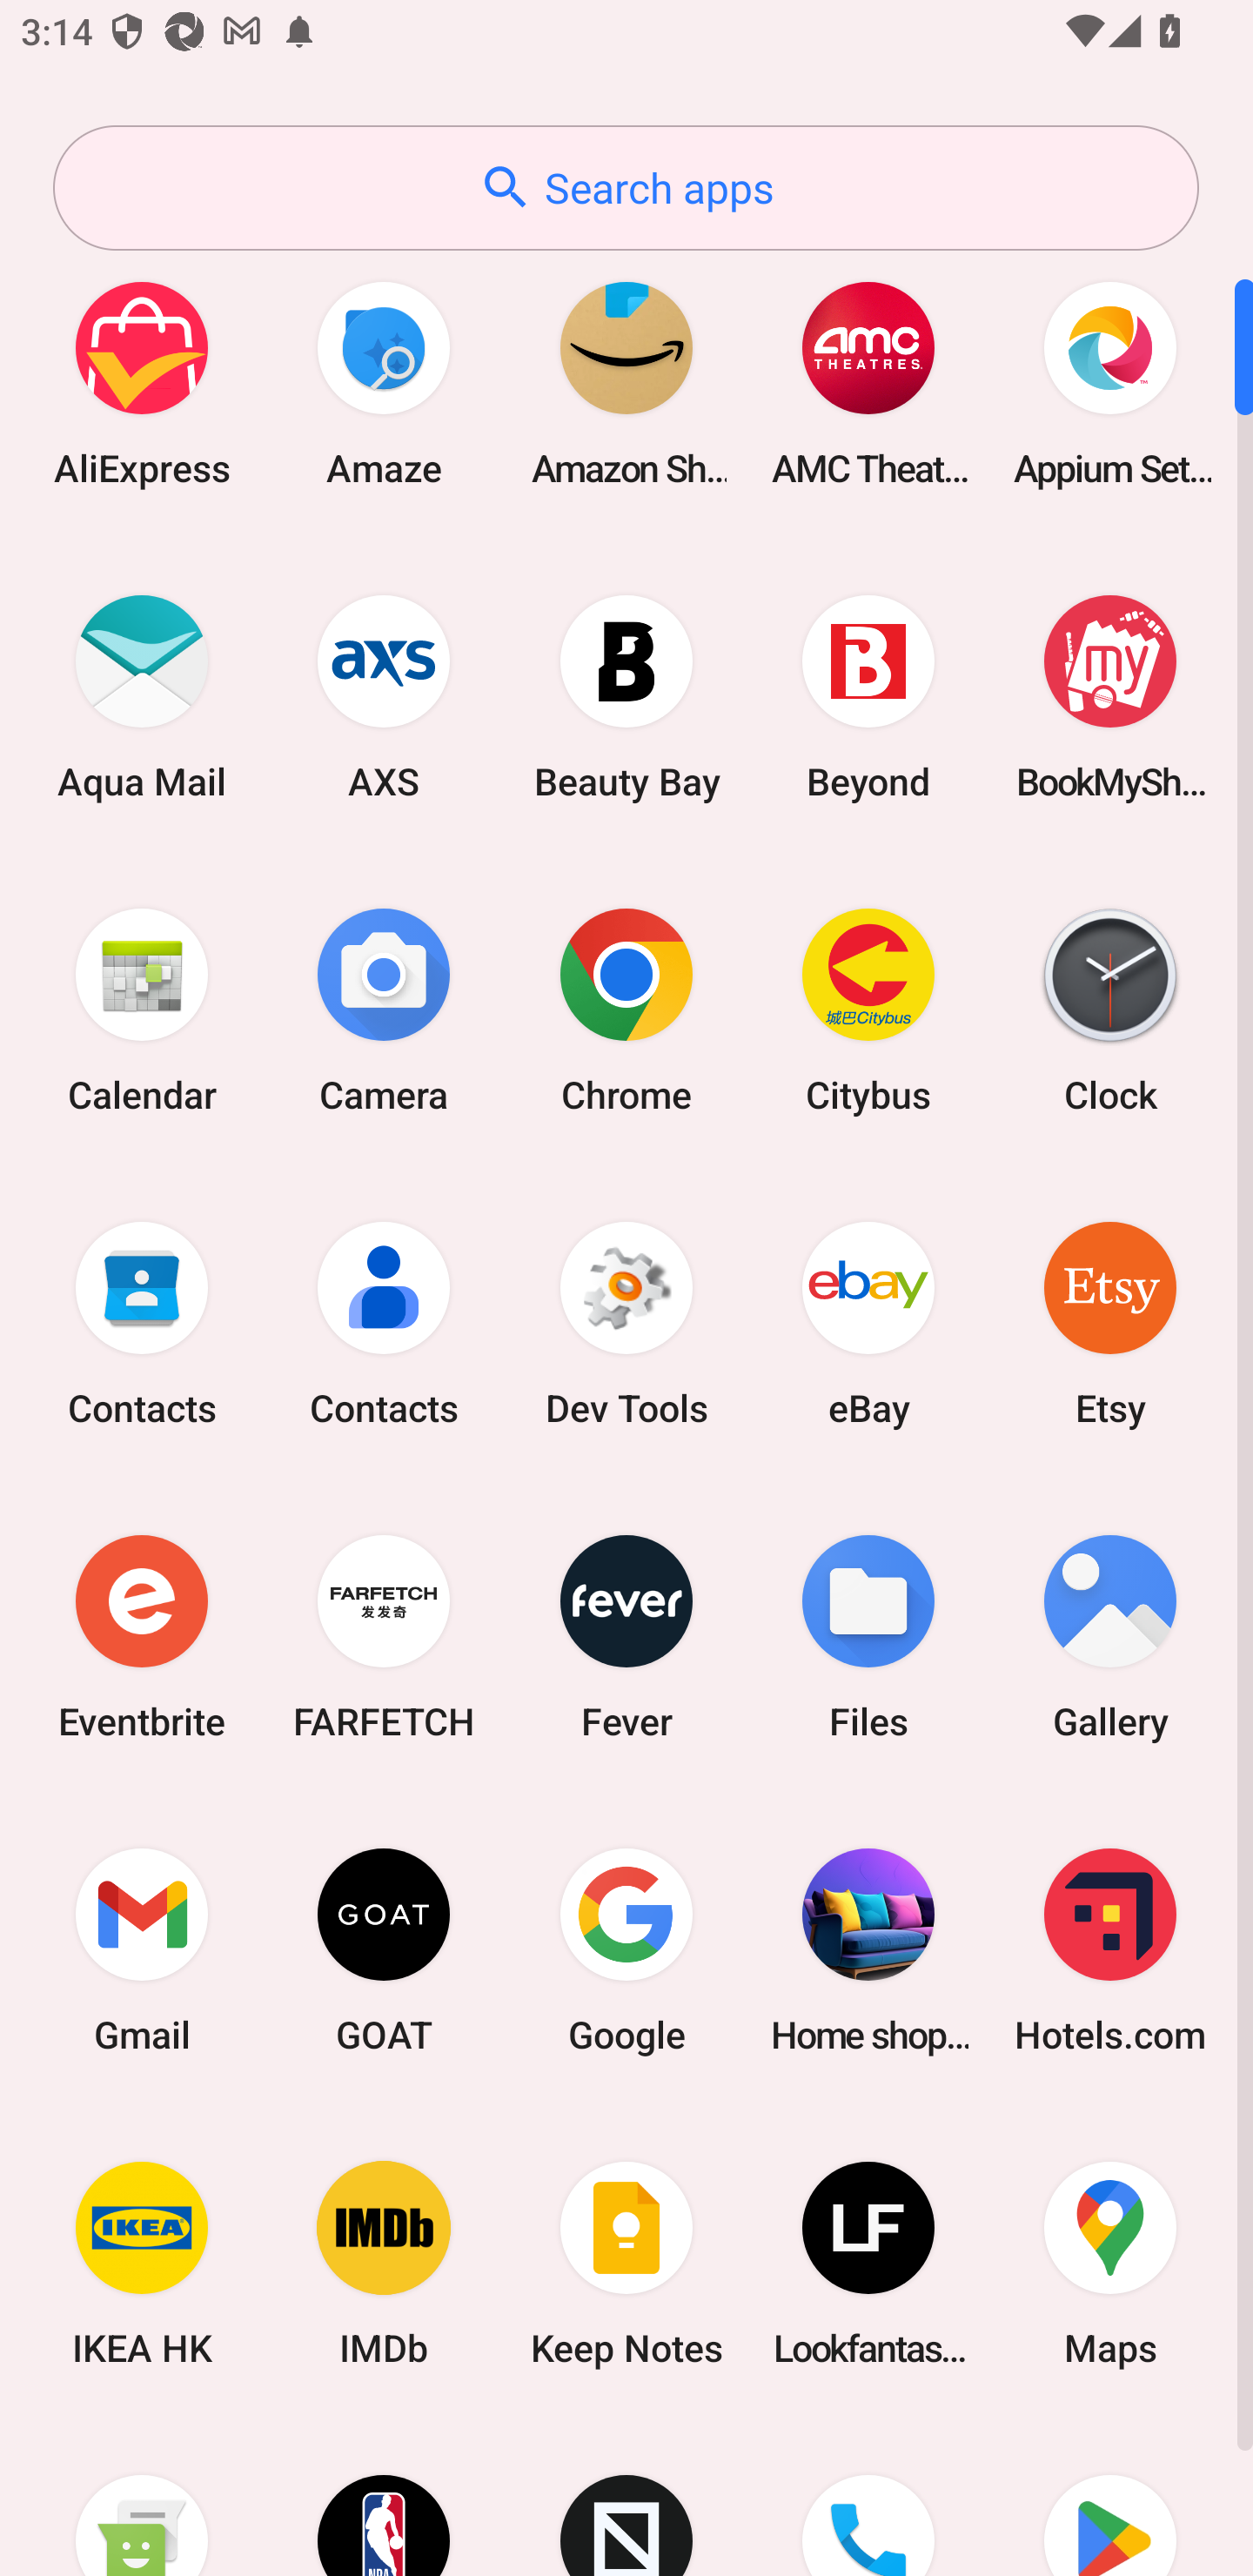 This screenshot has width=1253, height=2576. Describe the element at coordinates (384, 383) in the screenshot. I see `Amaze` at that location.